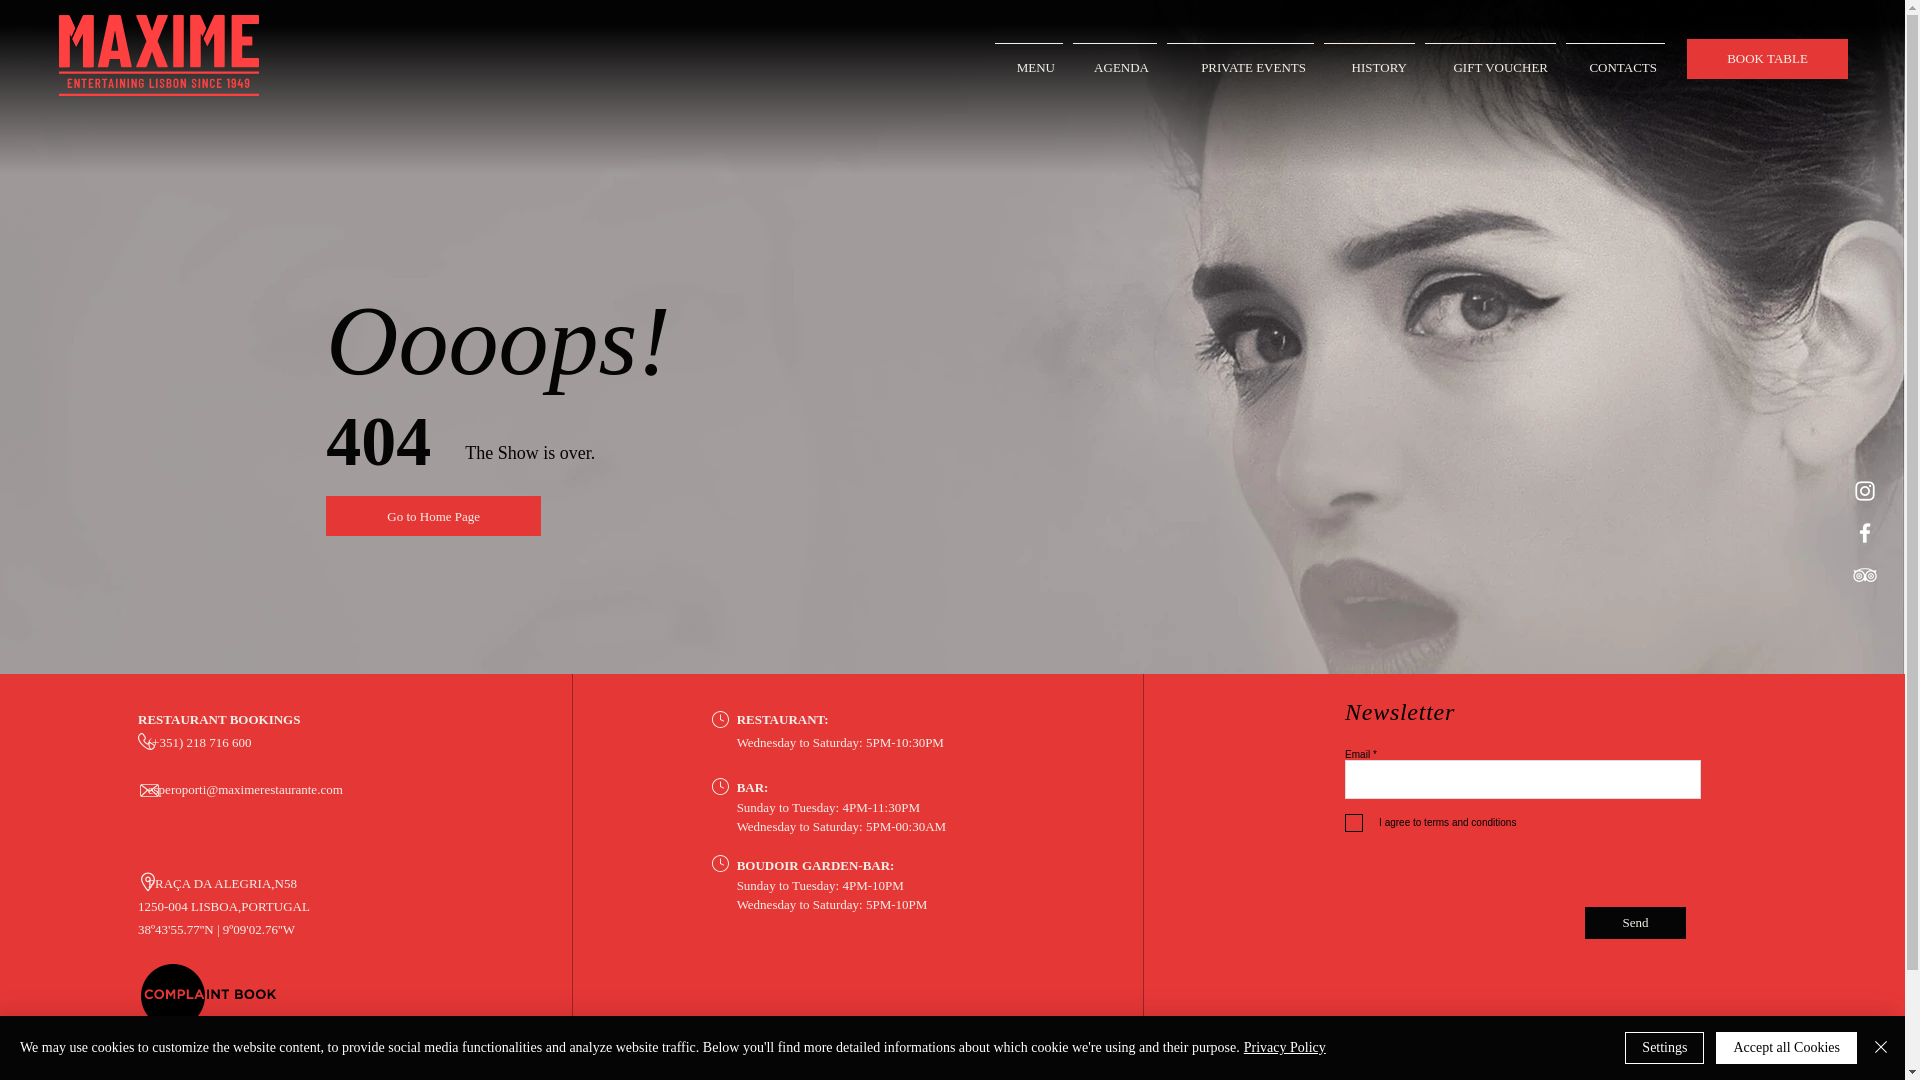 This screenshot has width=1920, height=1080. Describe the element at coordinates (1786, 1048) in the screenshot. I see `Accept all Cookies` at that location.